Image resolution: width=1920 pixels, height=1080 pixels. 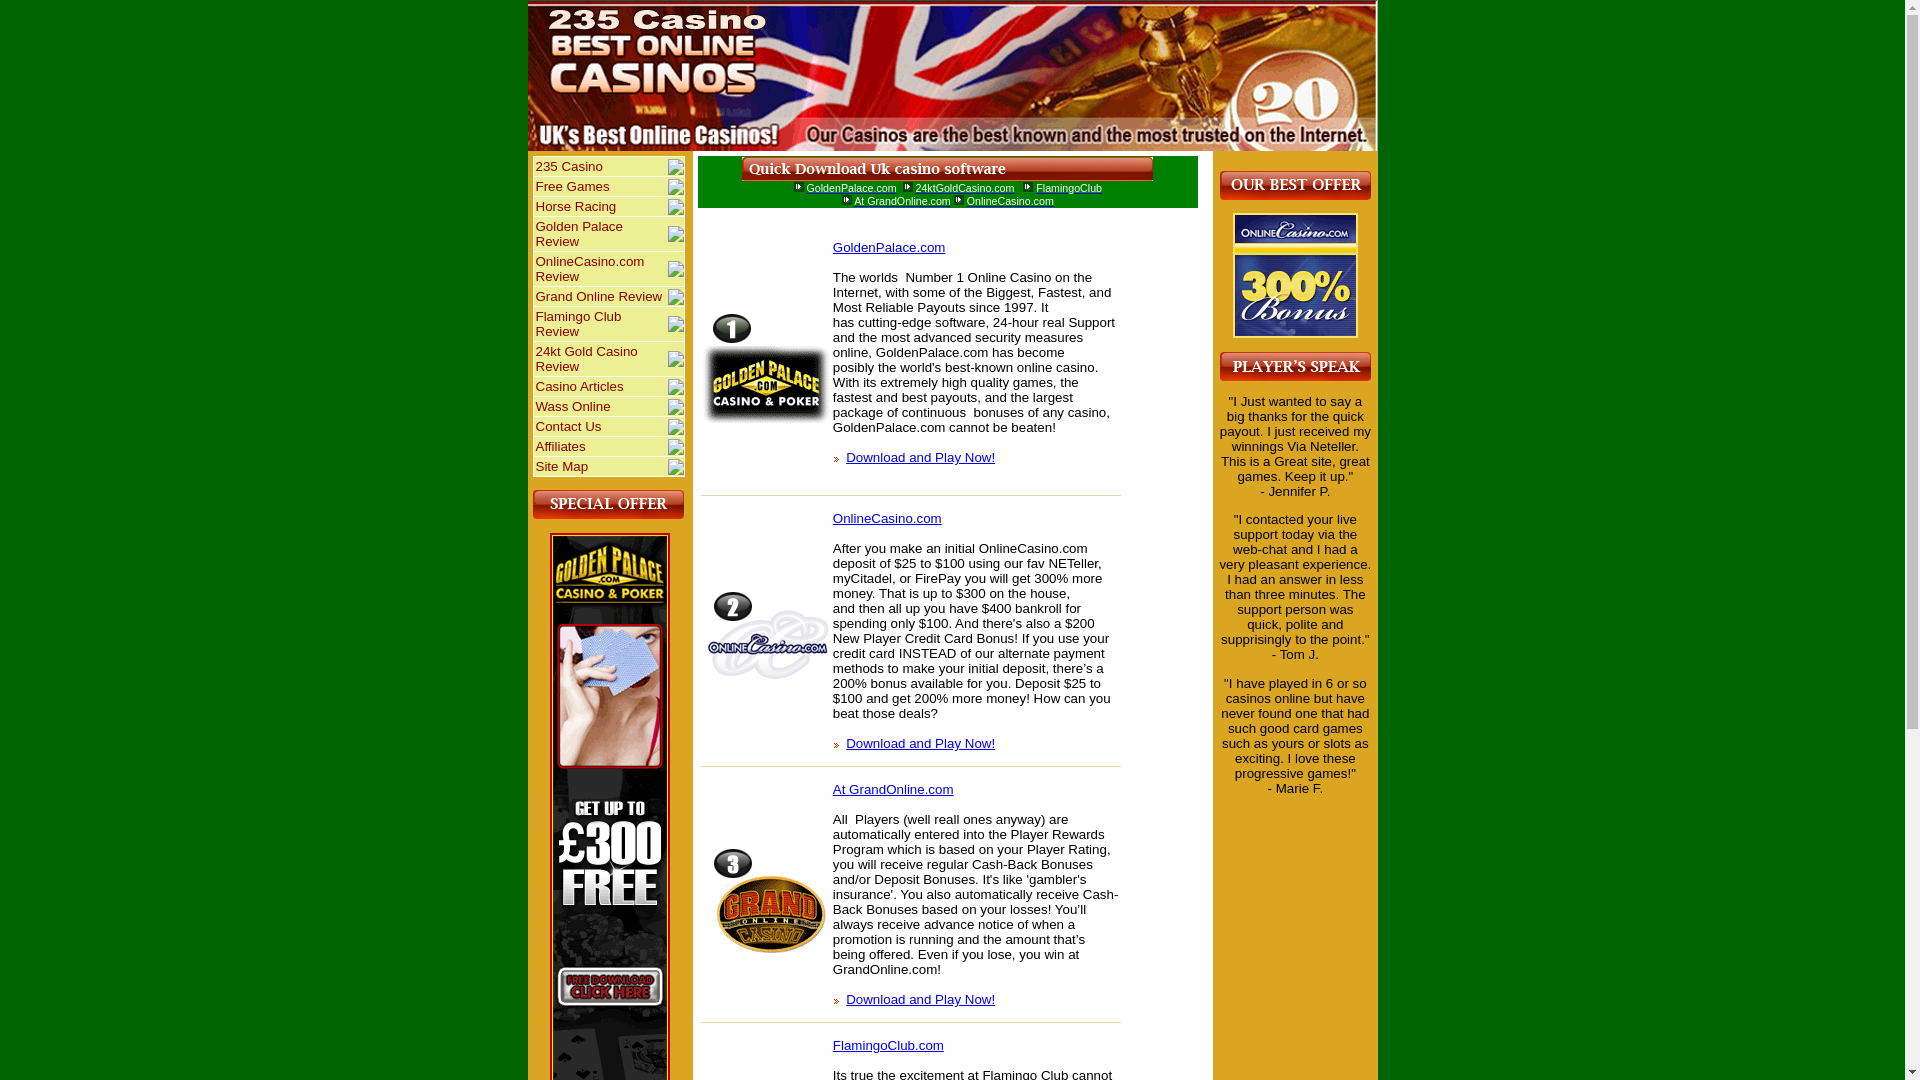 I want to click on Horse Racing, so click(x=601, y=206).